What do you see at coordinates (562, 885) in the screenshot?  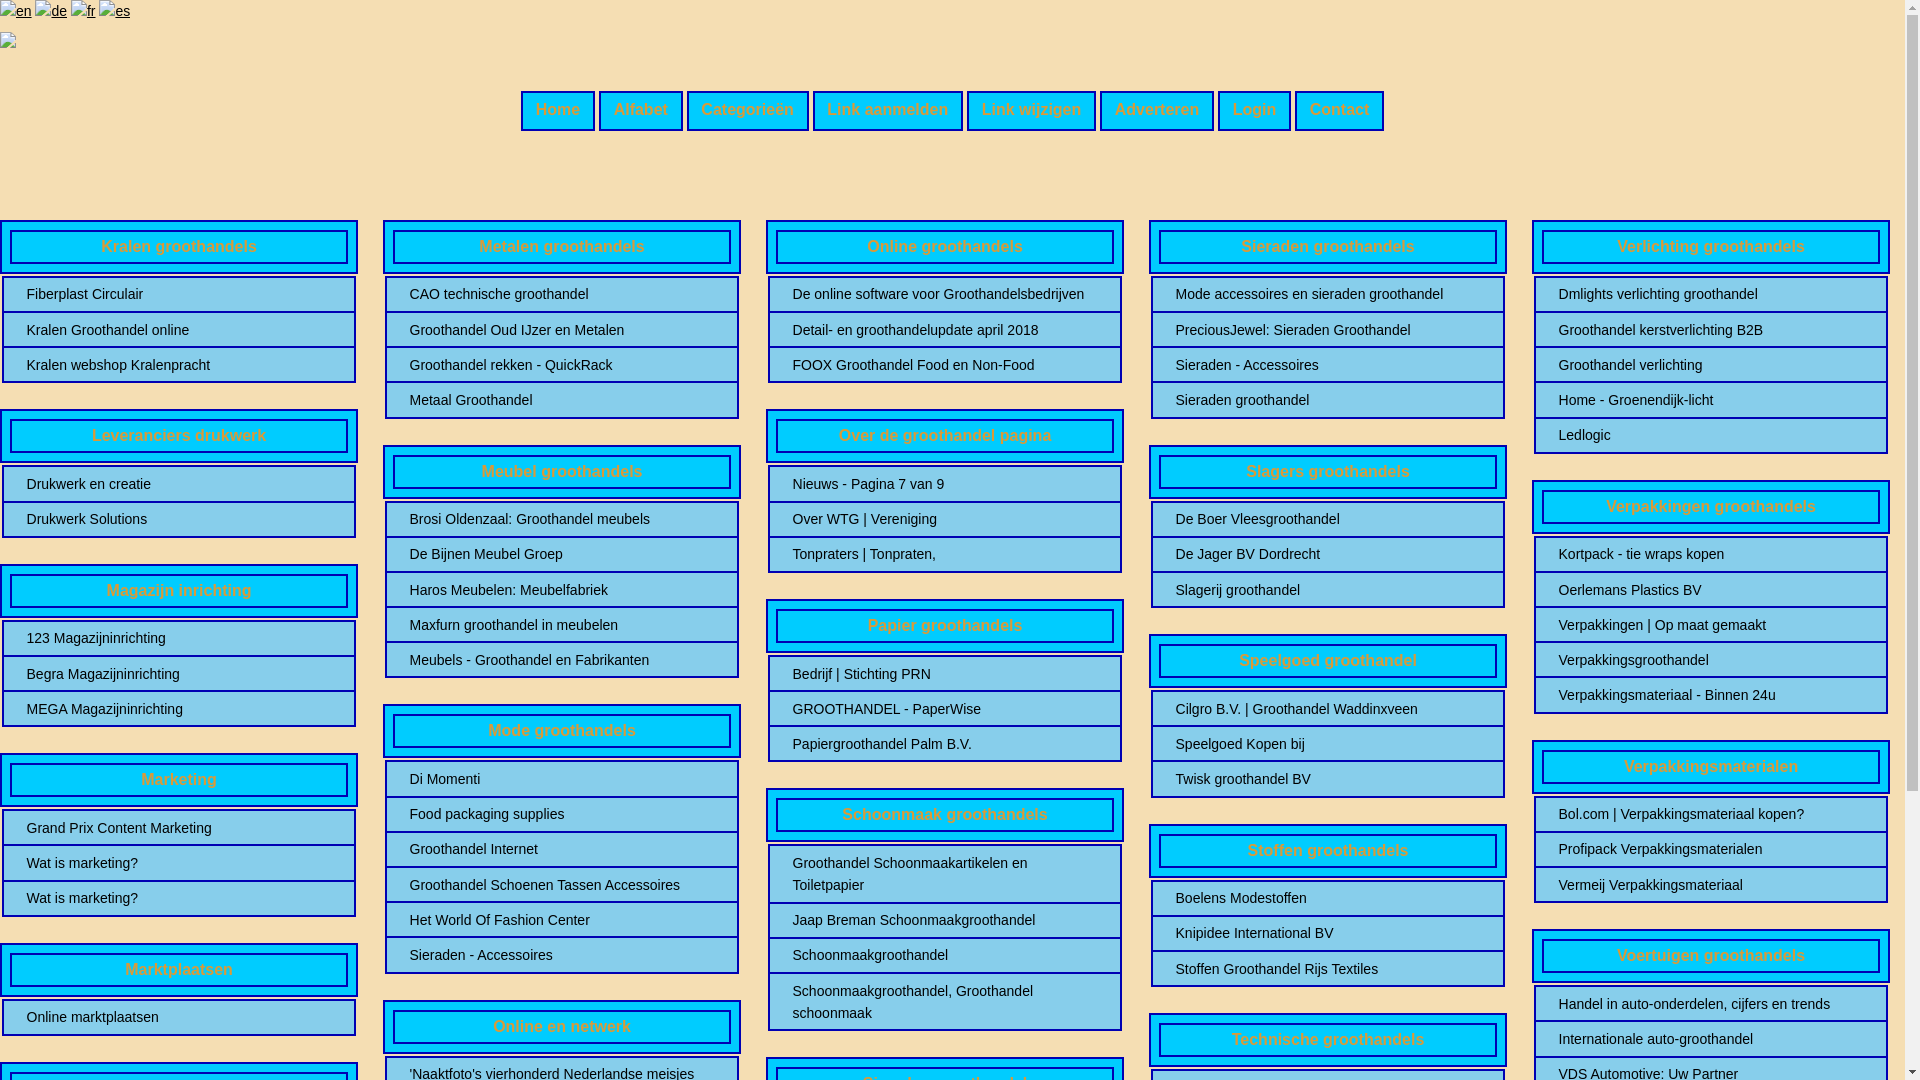 I see `Groothandel Schoenen Tassen Accessoires` at bounding box center [562, 885].